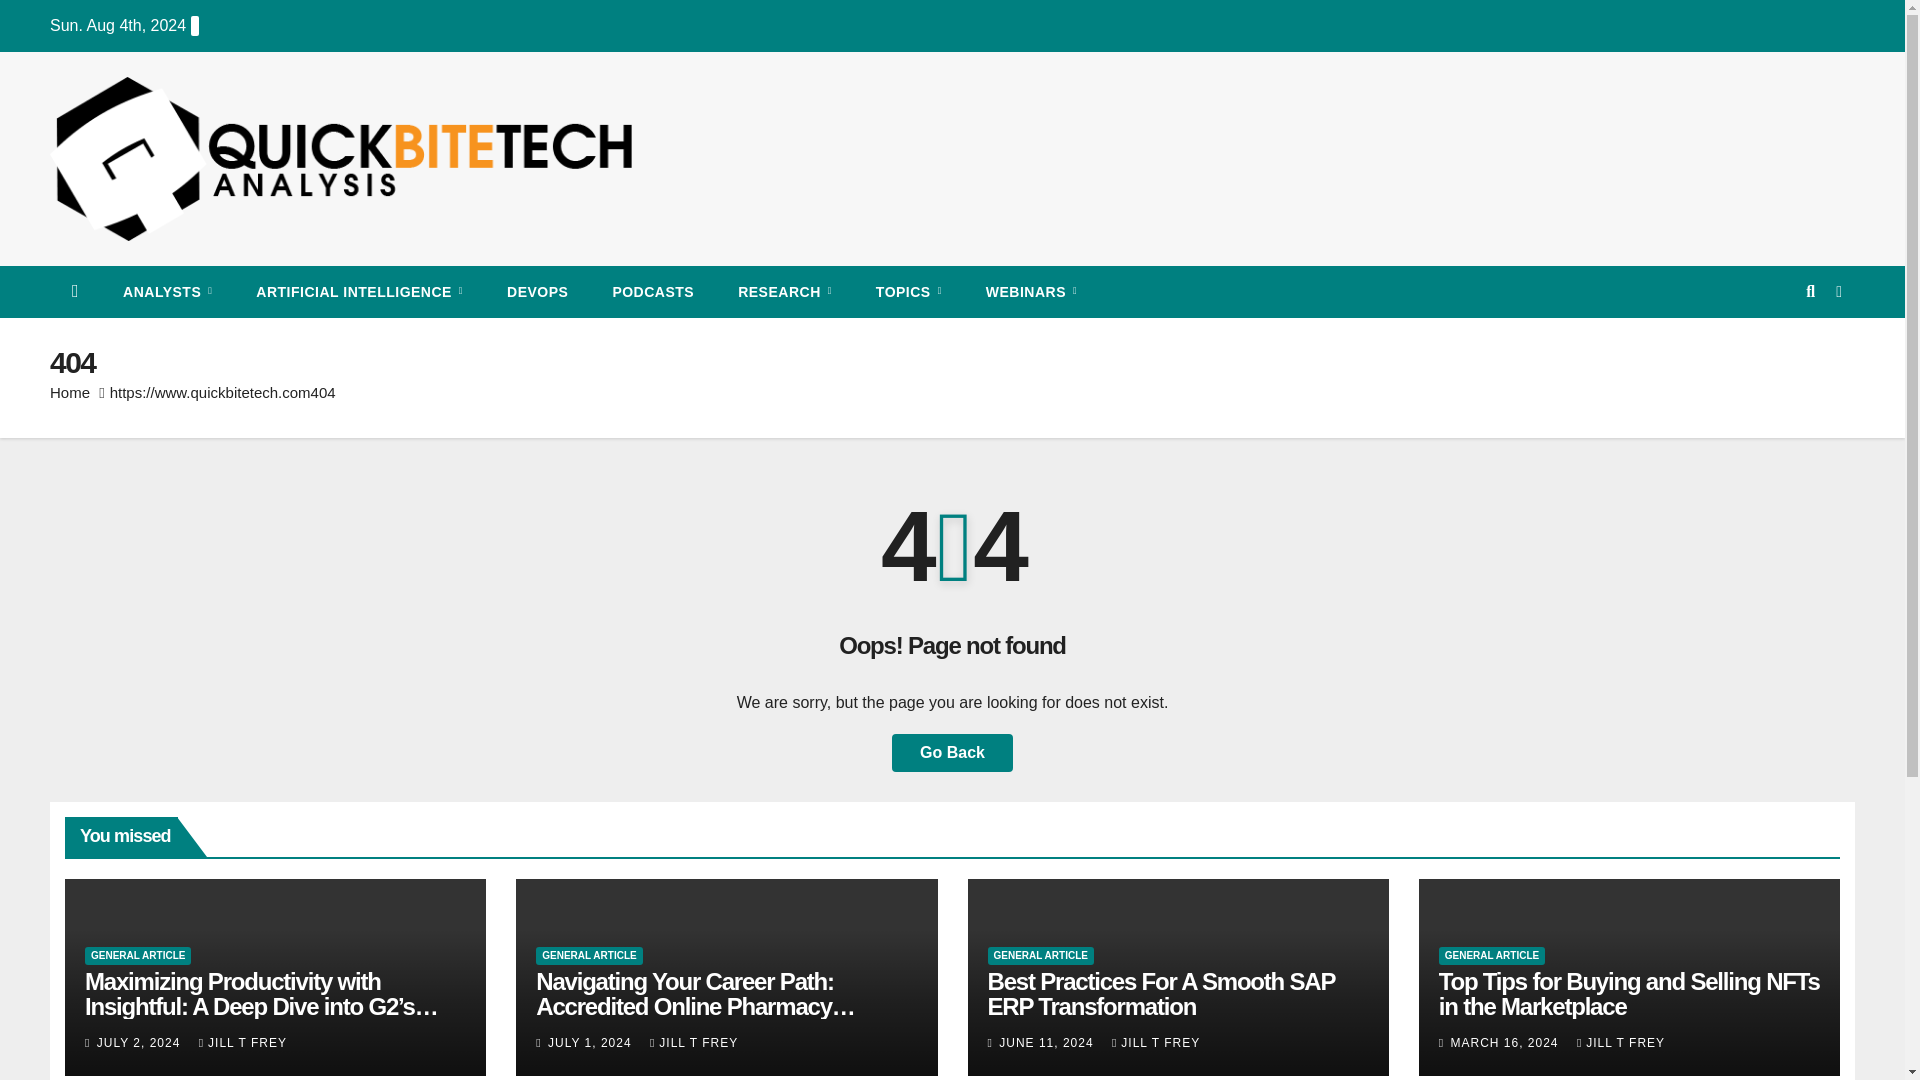 The width and height of the screenshot is (1920, 1080). Describe the element at coordinates (785, 291) in the screenshot. I see `Research` at that location.